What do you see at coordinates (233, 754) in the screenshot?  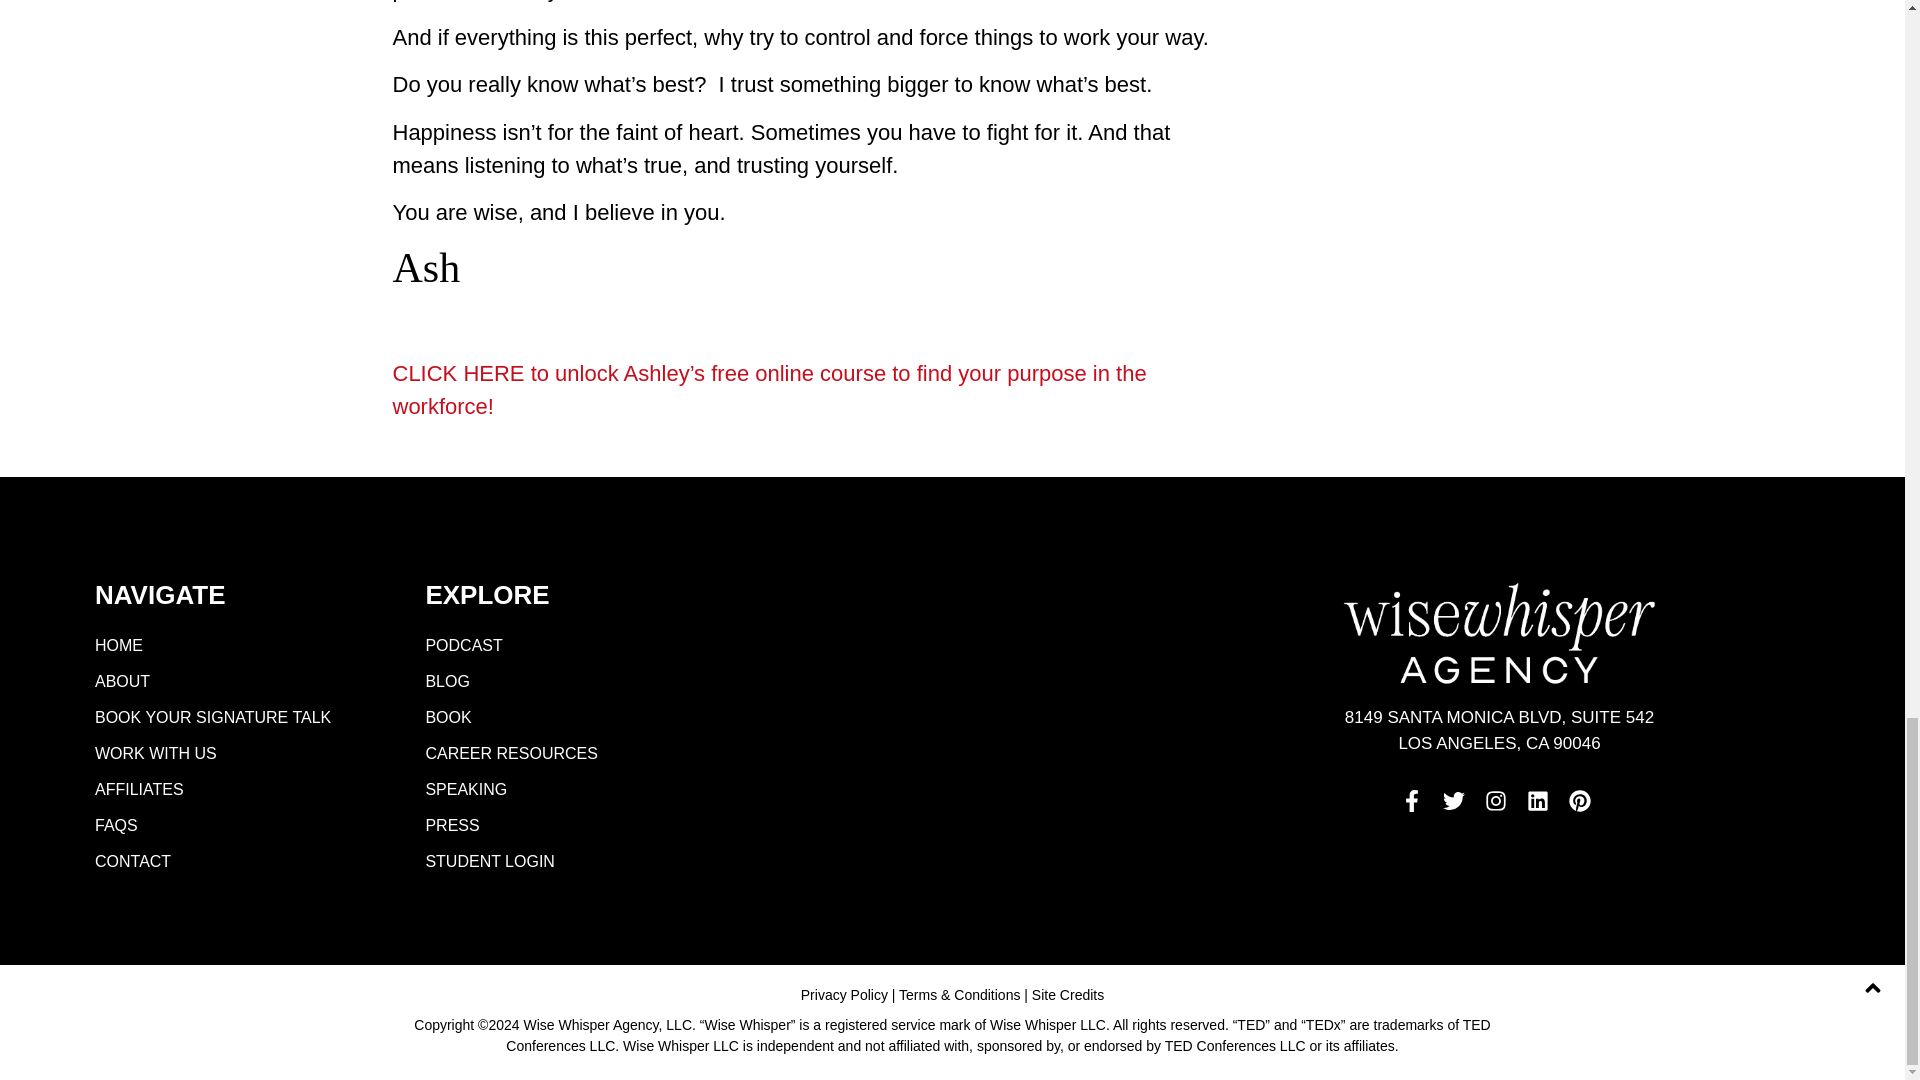 I see `WORK WITH US` at bounding box center [233, 754].